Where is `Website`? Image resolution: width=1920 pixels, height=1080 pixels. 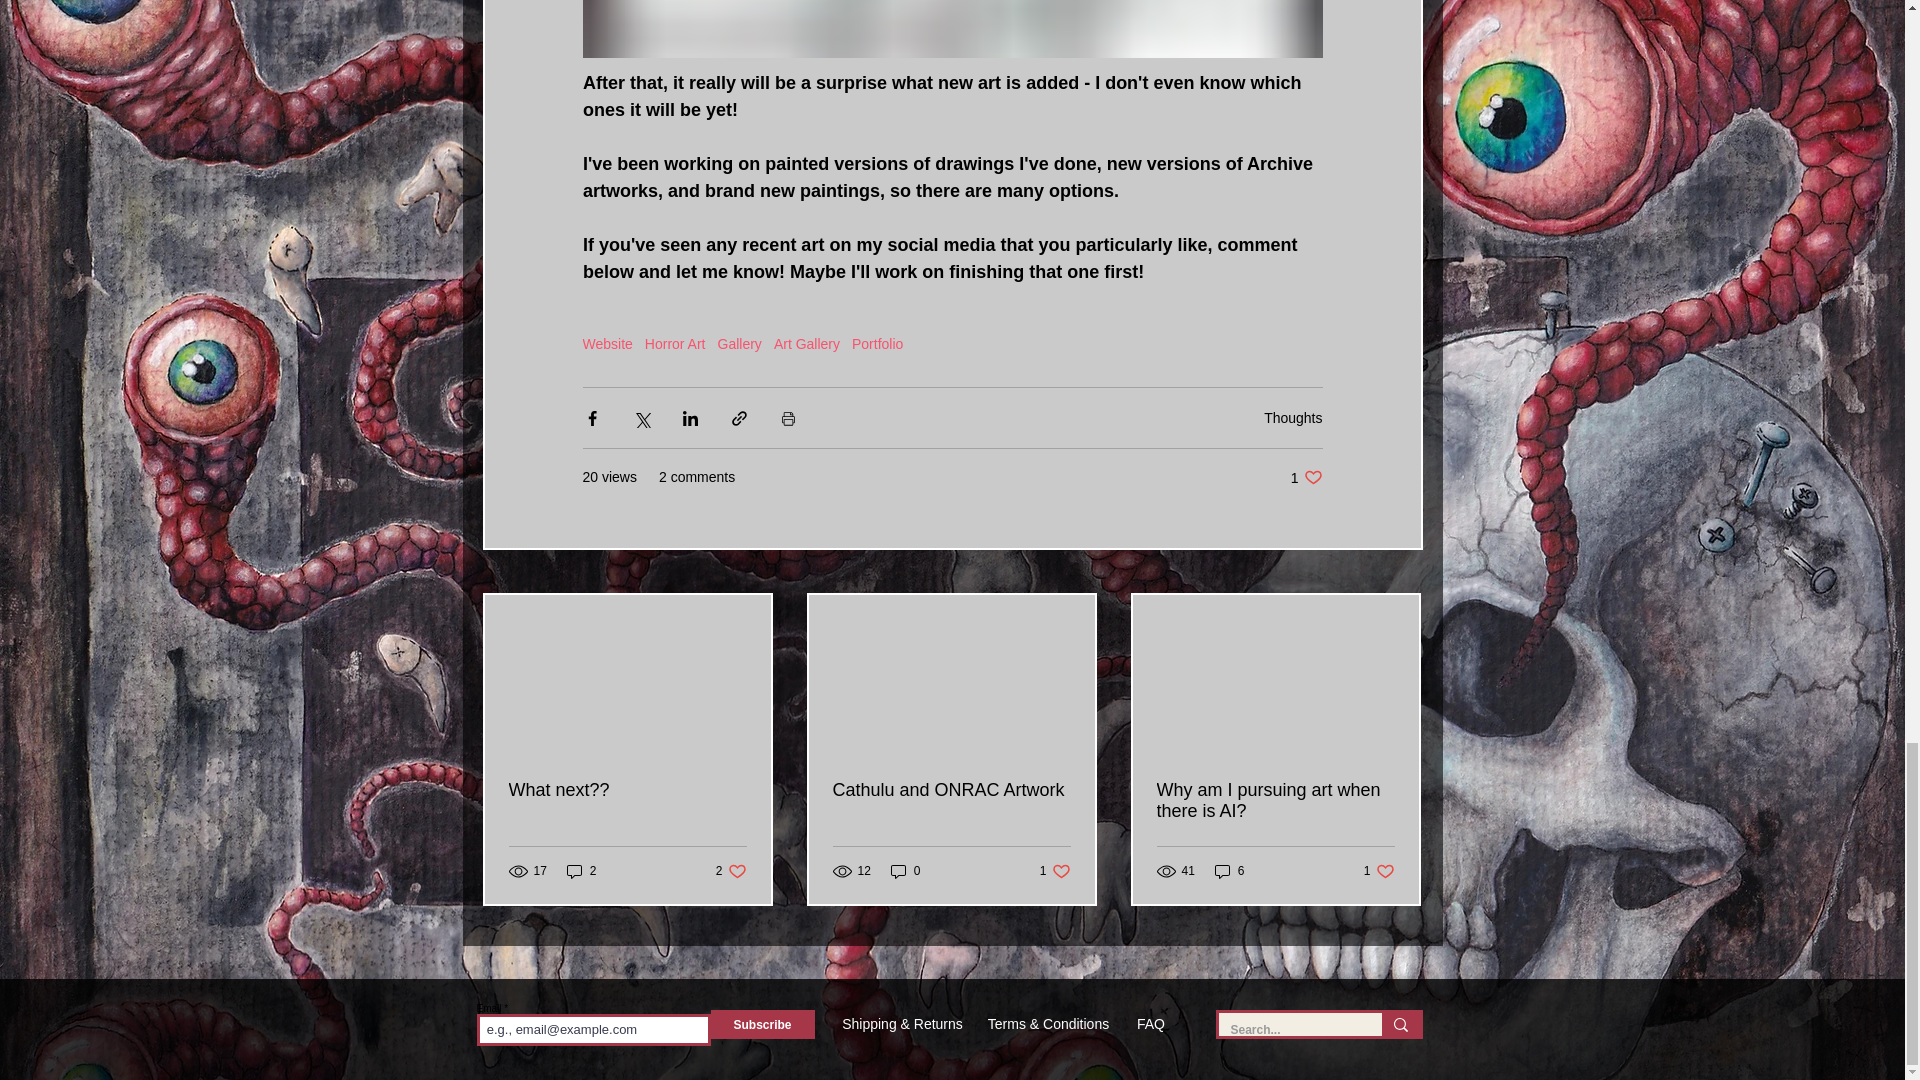
Website is located at coordinates (606, 344).